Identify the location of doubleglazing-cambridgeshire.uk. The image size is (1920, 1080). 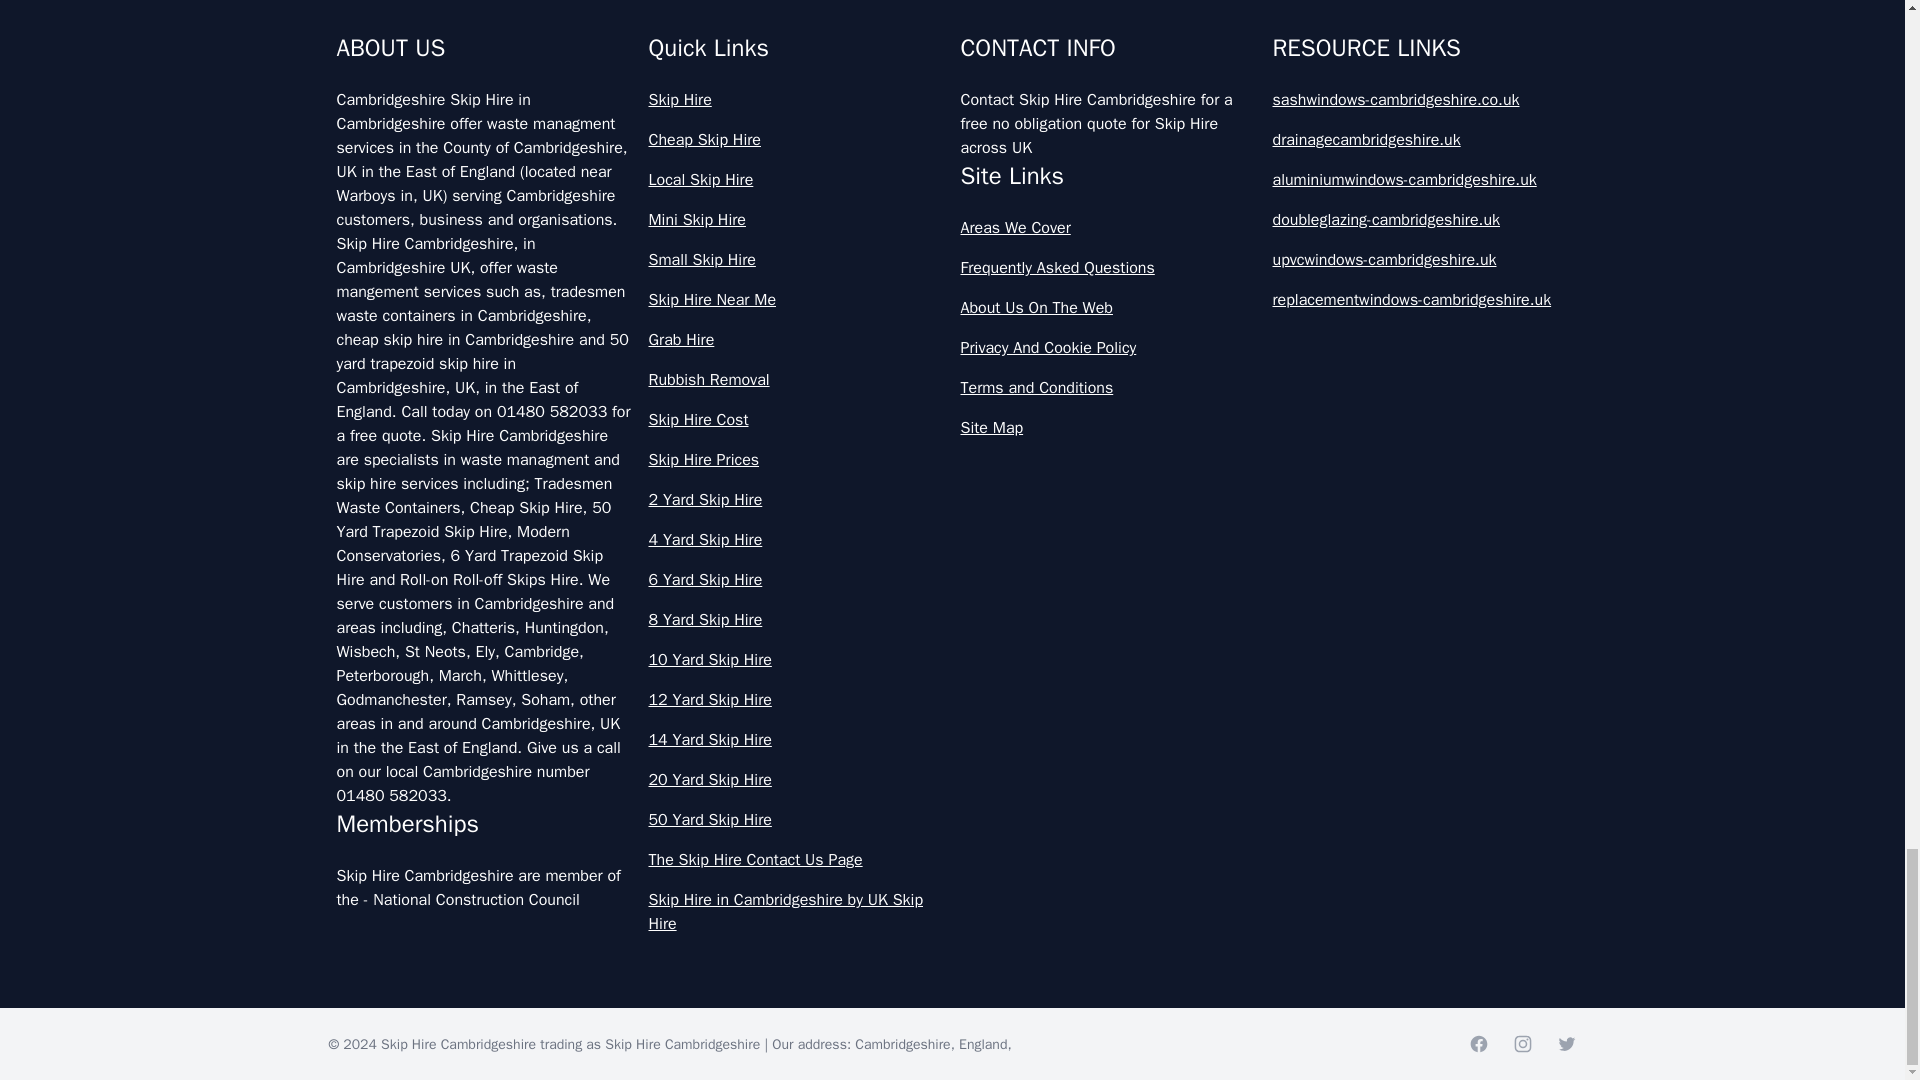
(1420, 220).